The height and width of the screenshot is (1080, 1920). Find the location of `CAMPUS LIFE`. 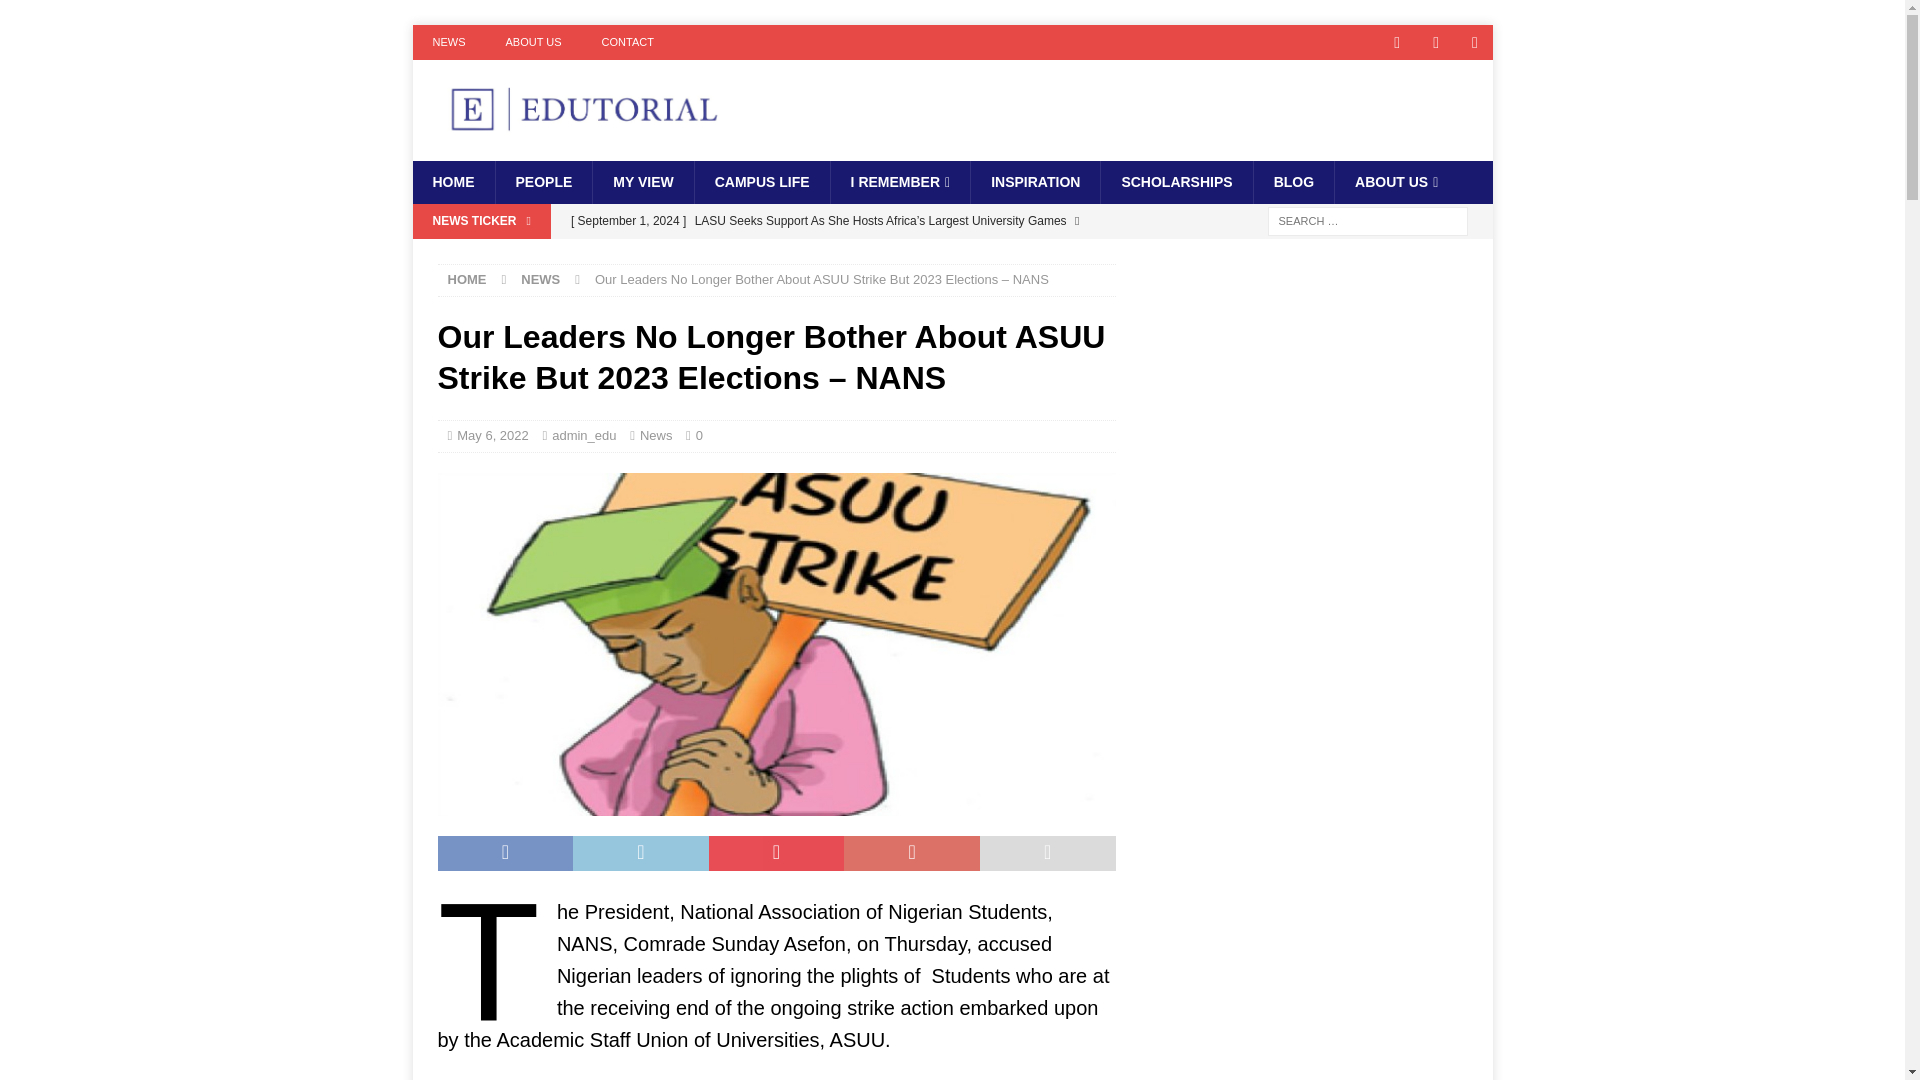

CAMPUS LIFE is located at coordinates (761, 182).